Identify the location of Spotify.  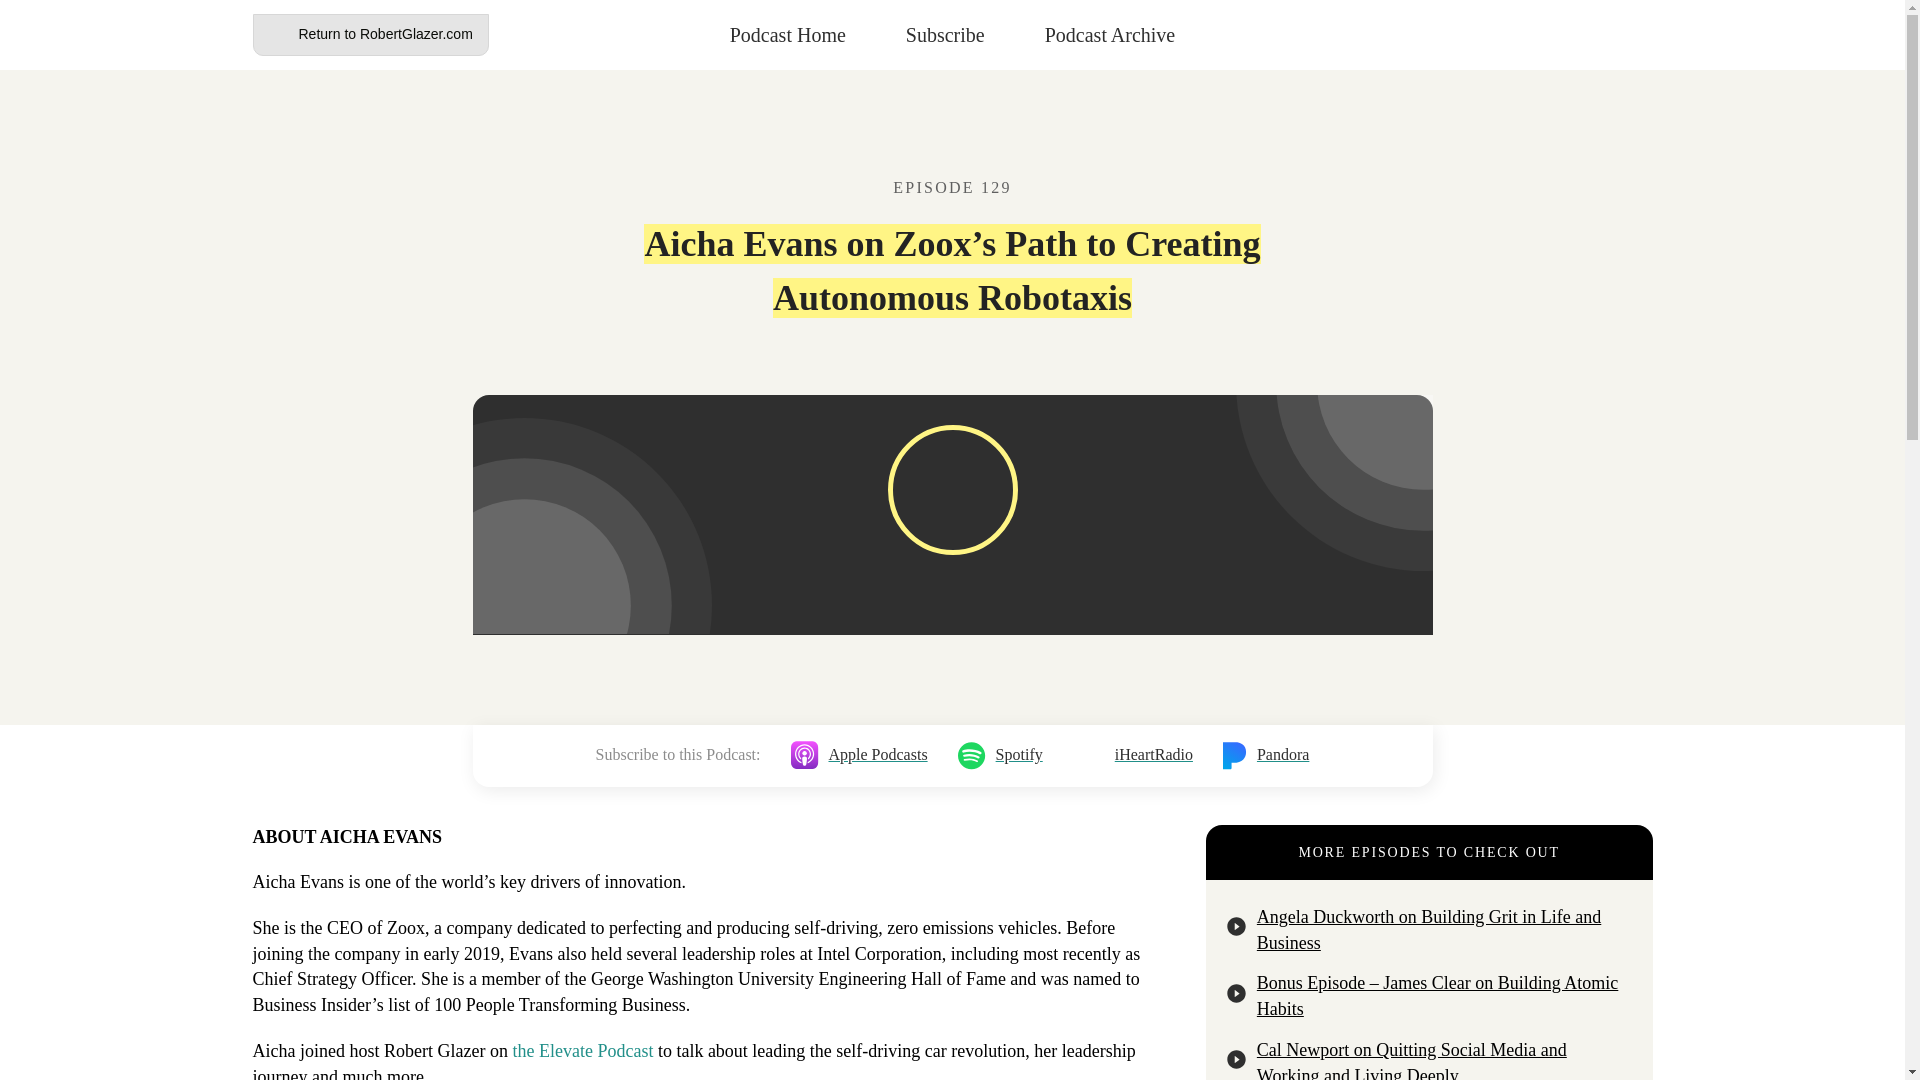
(1000, 756).